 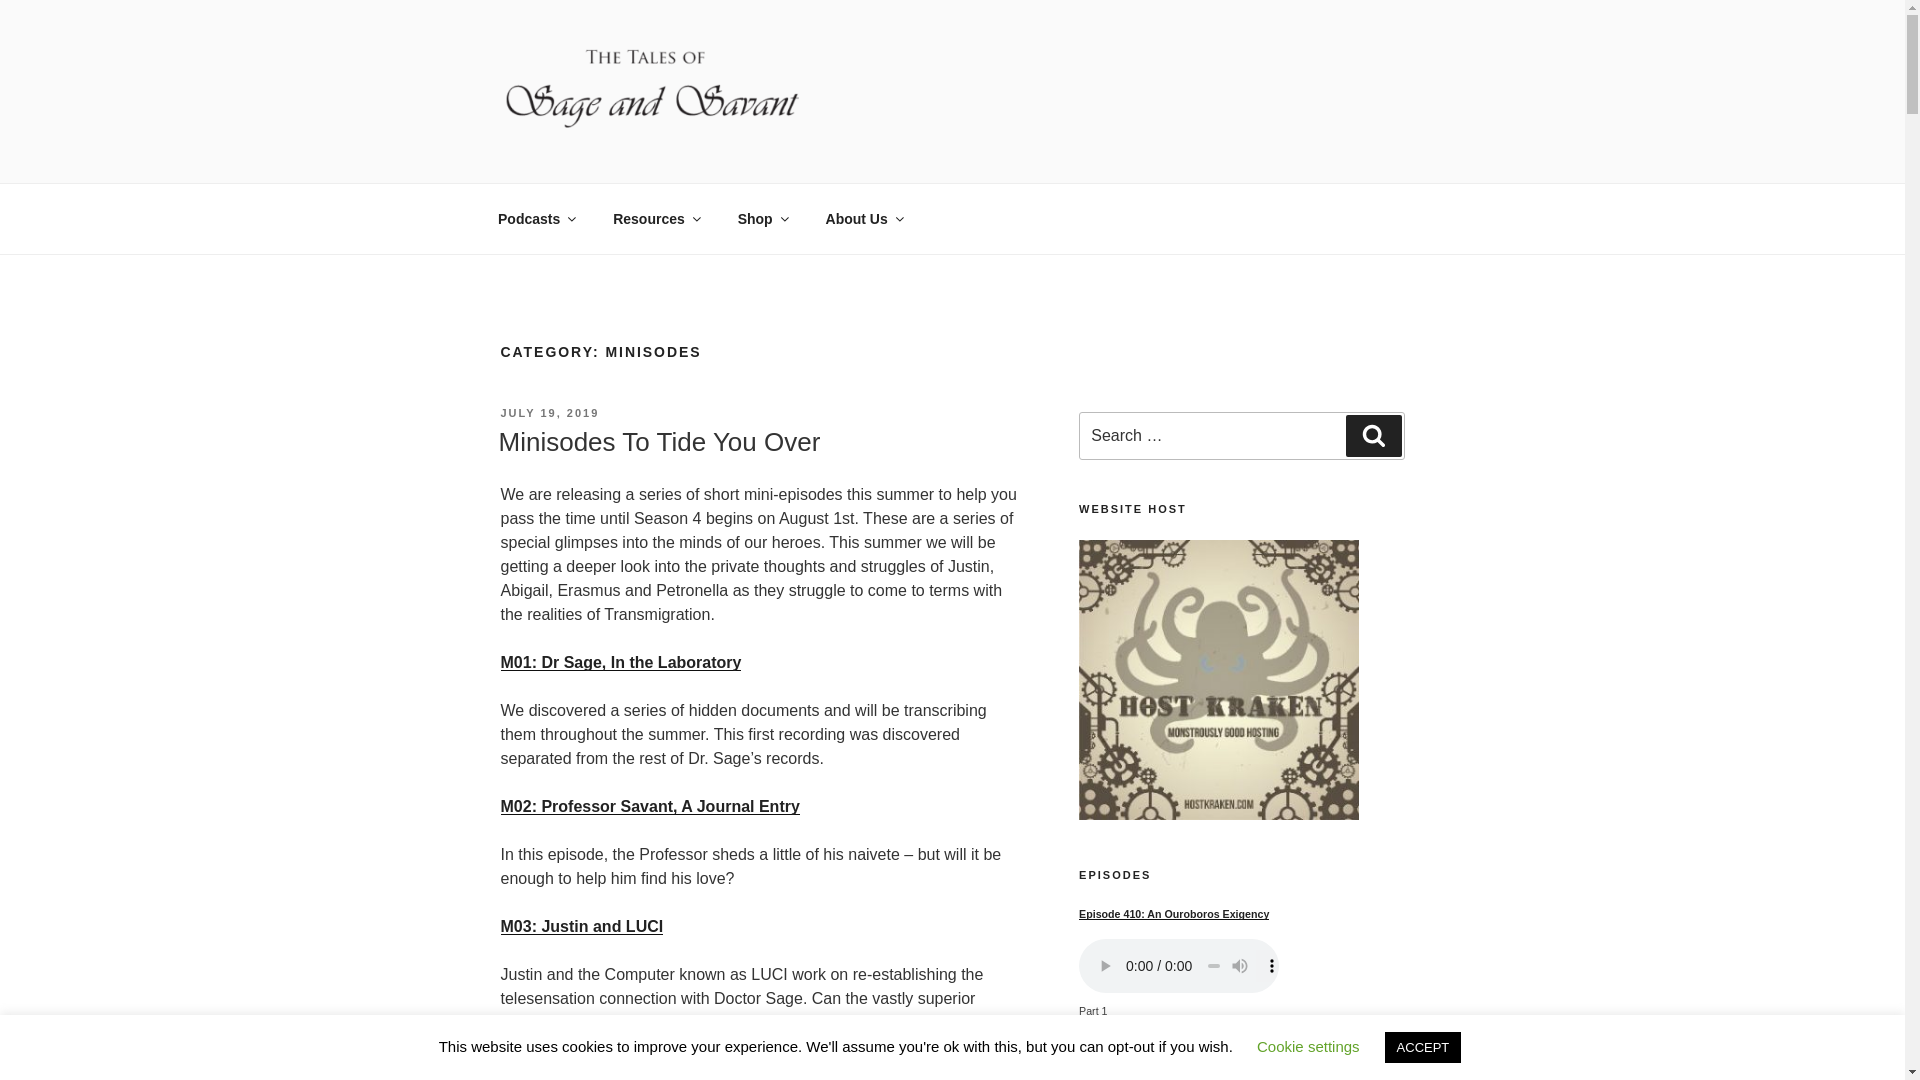 What do you see at coordinates (864, 218) in the screenshot?
I see `About Us` at bounding box center [864, 218].